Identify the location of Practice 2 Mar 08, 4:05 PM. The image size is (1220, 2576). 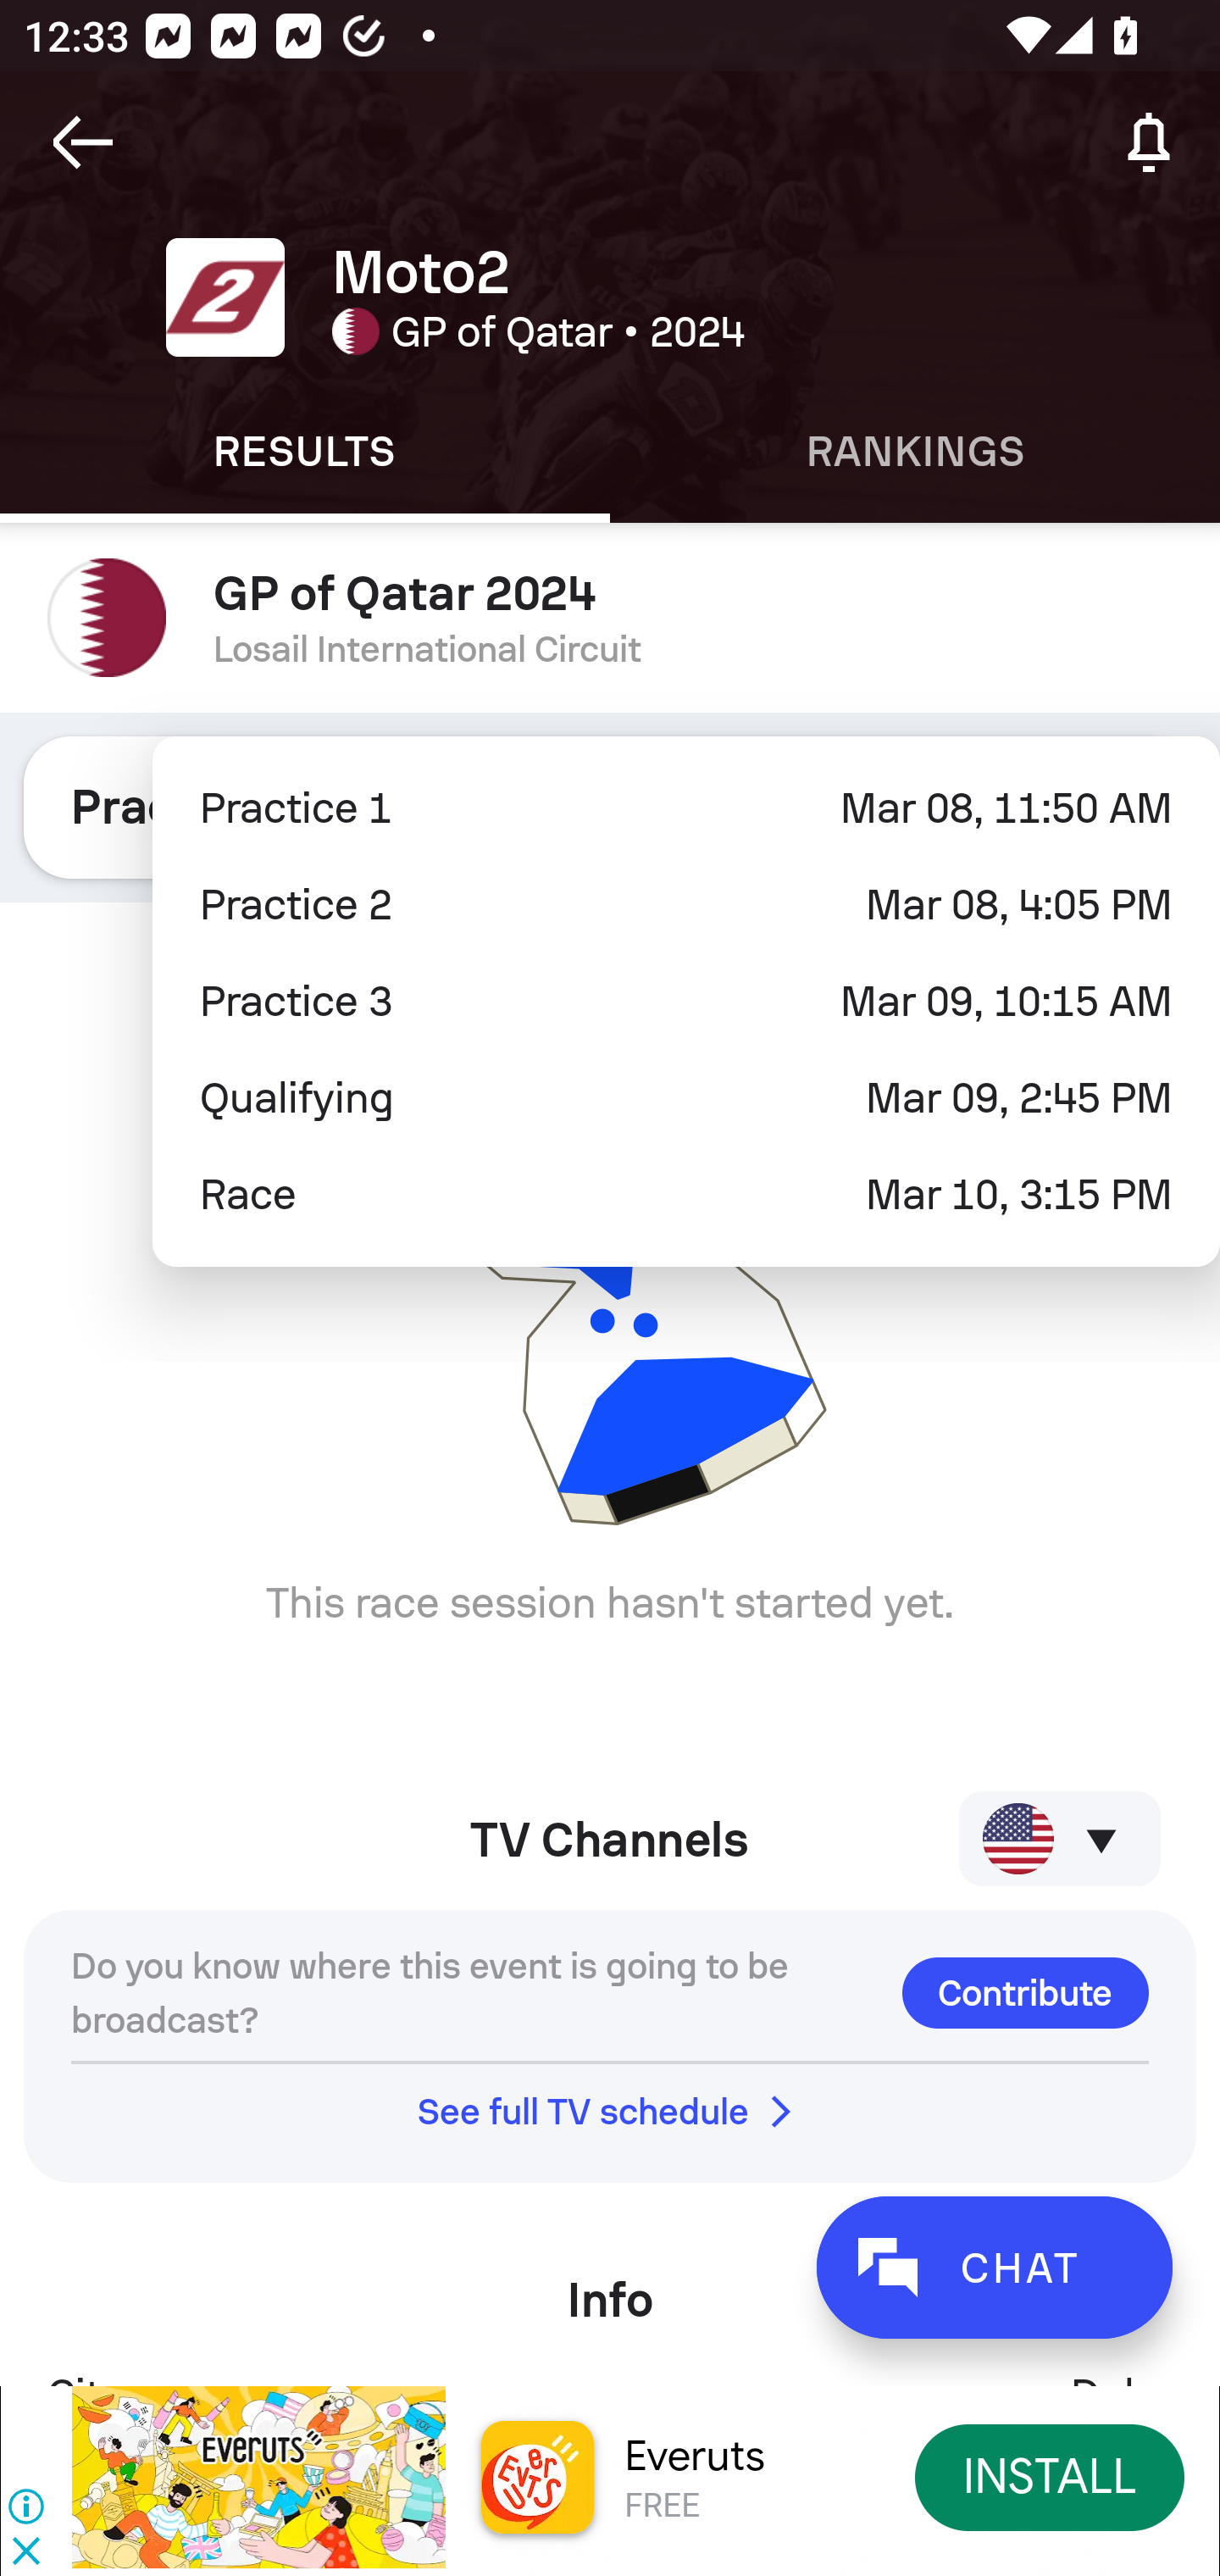
(686, 905).